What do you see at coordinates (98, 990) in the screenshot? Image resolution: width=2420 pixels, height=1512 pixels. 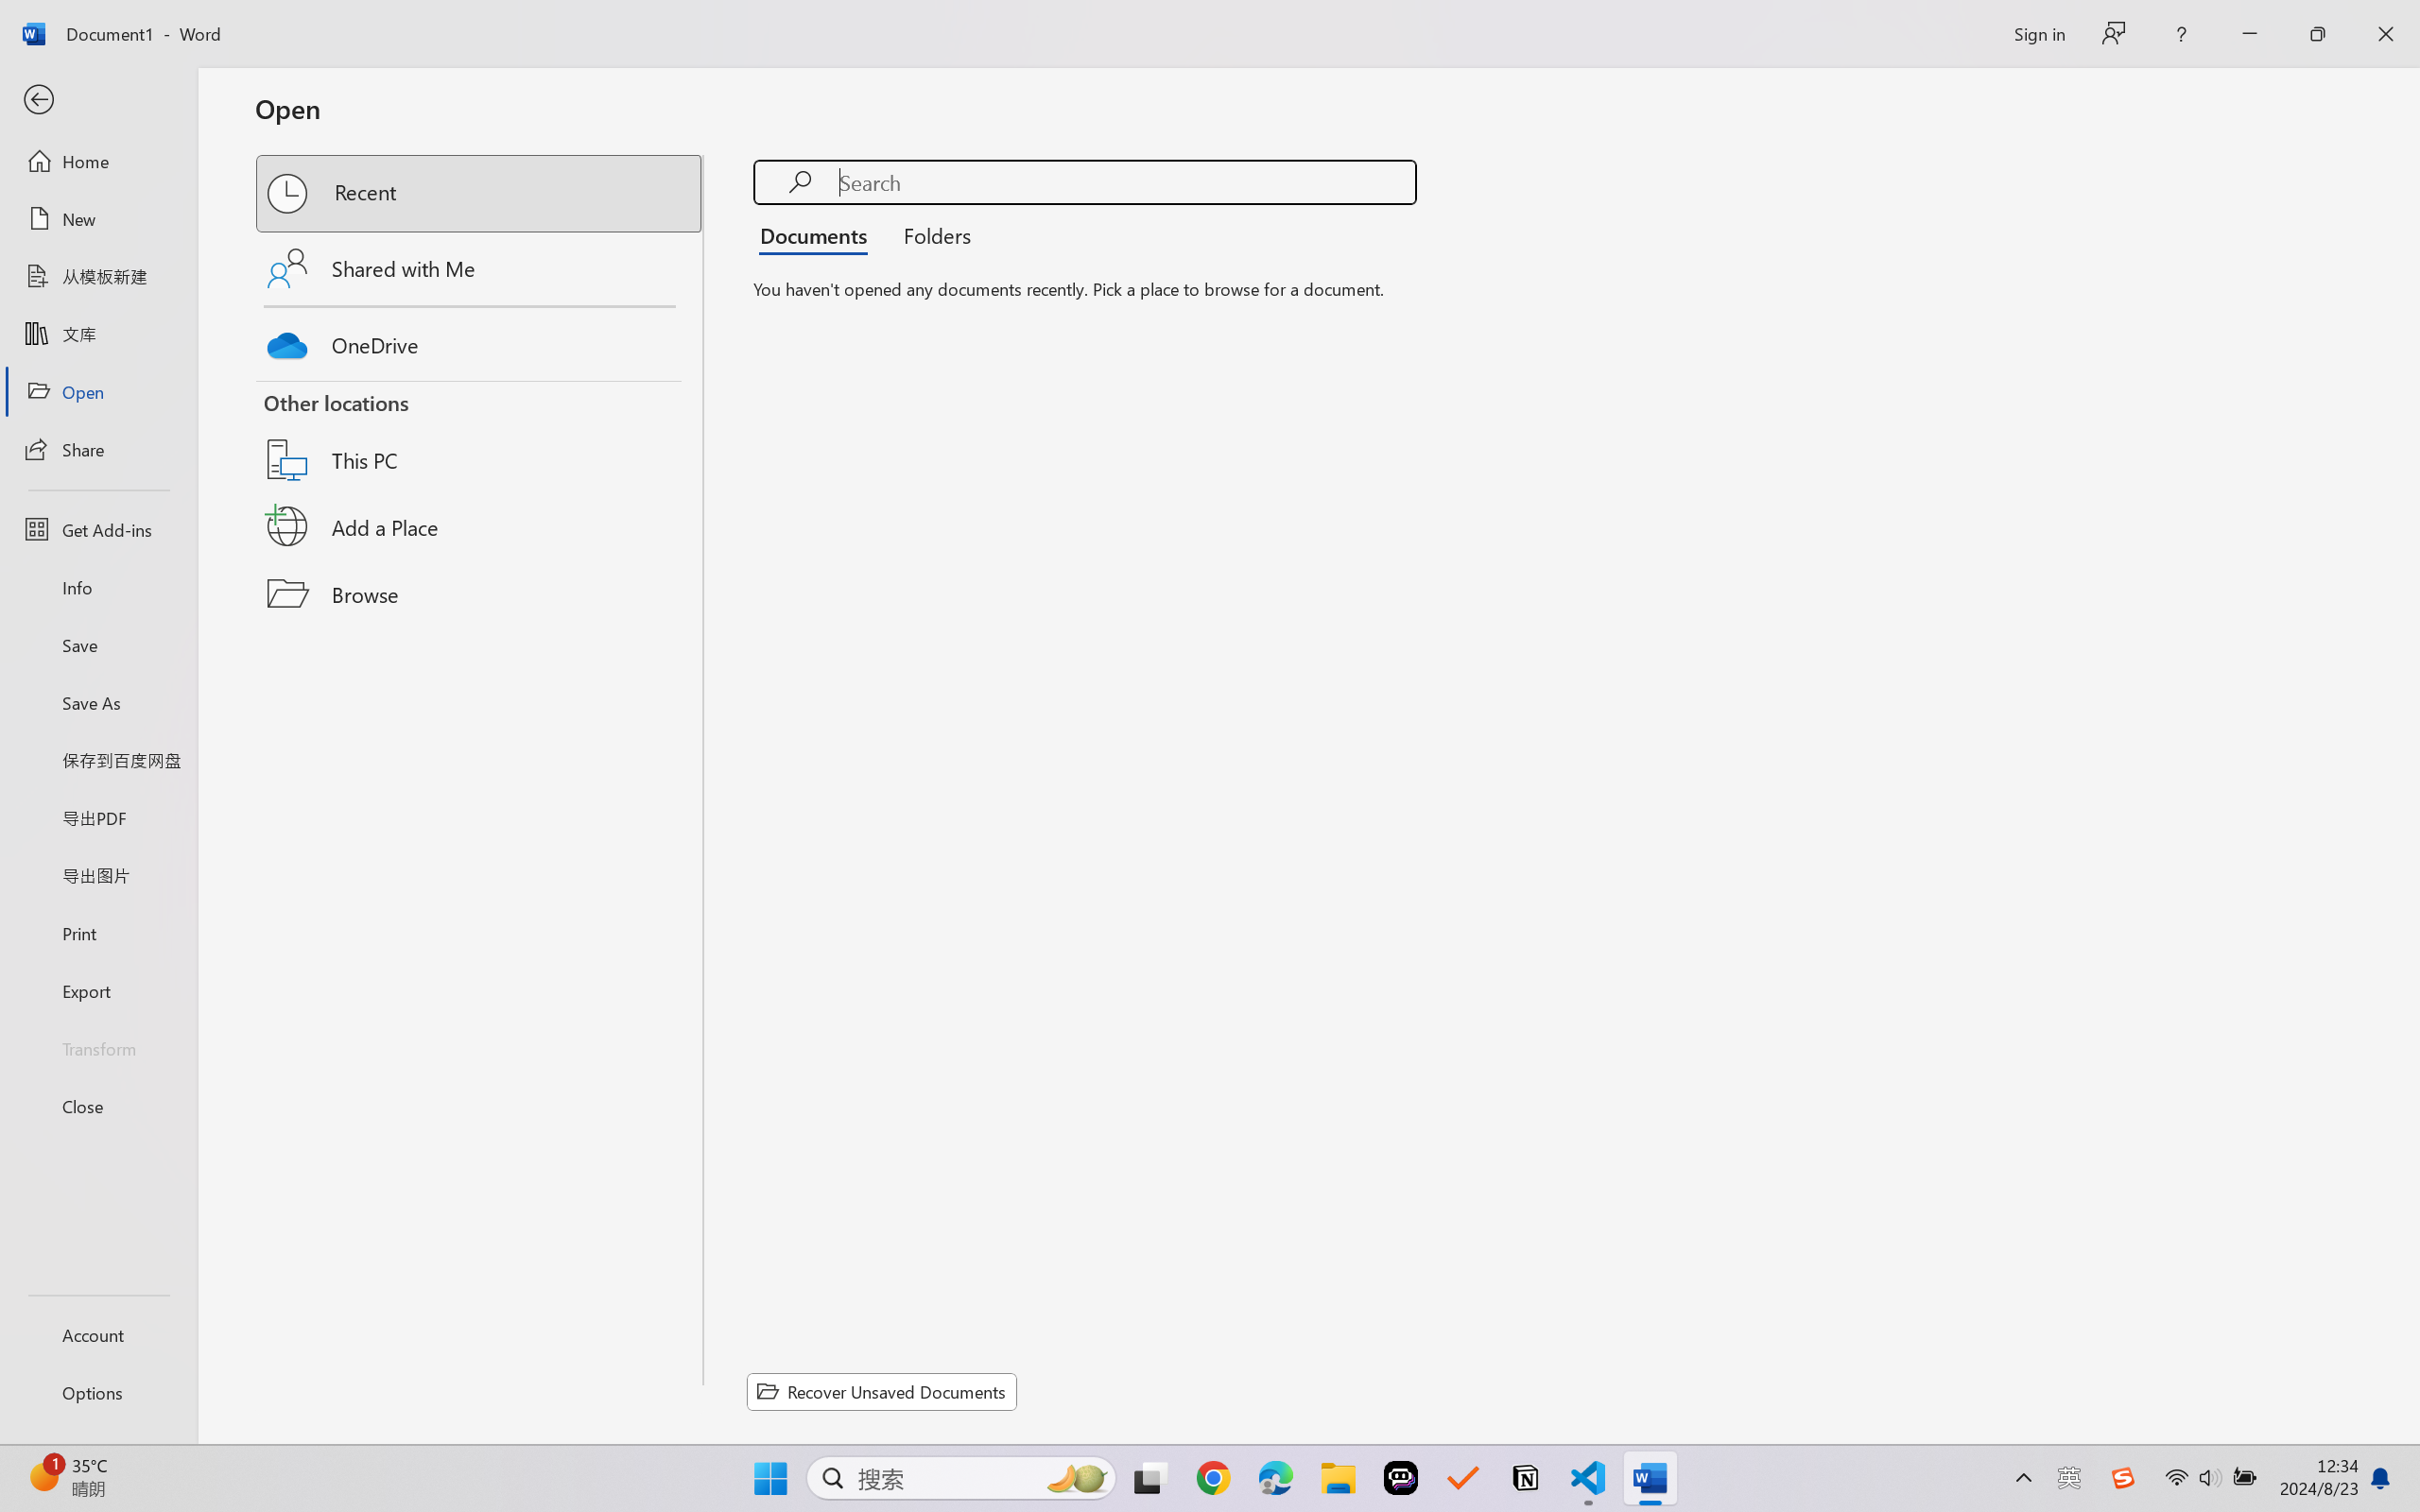 I see `Export` at bounding box center [98, 990].